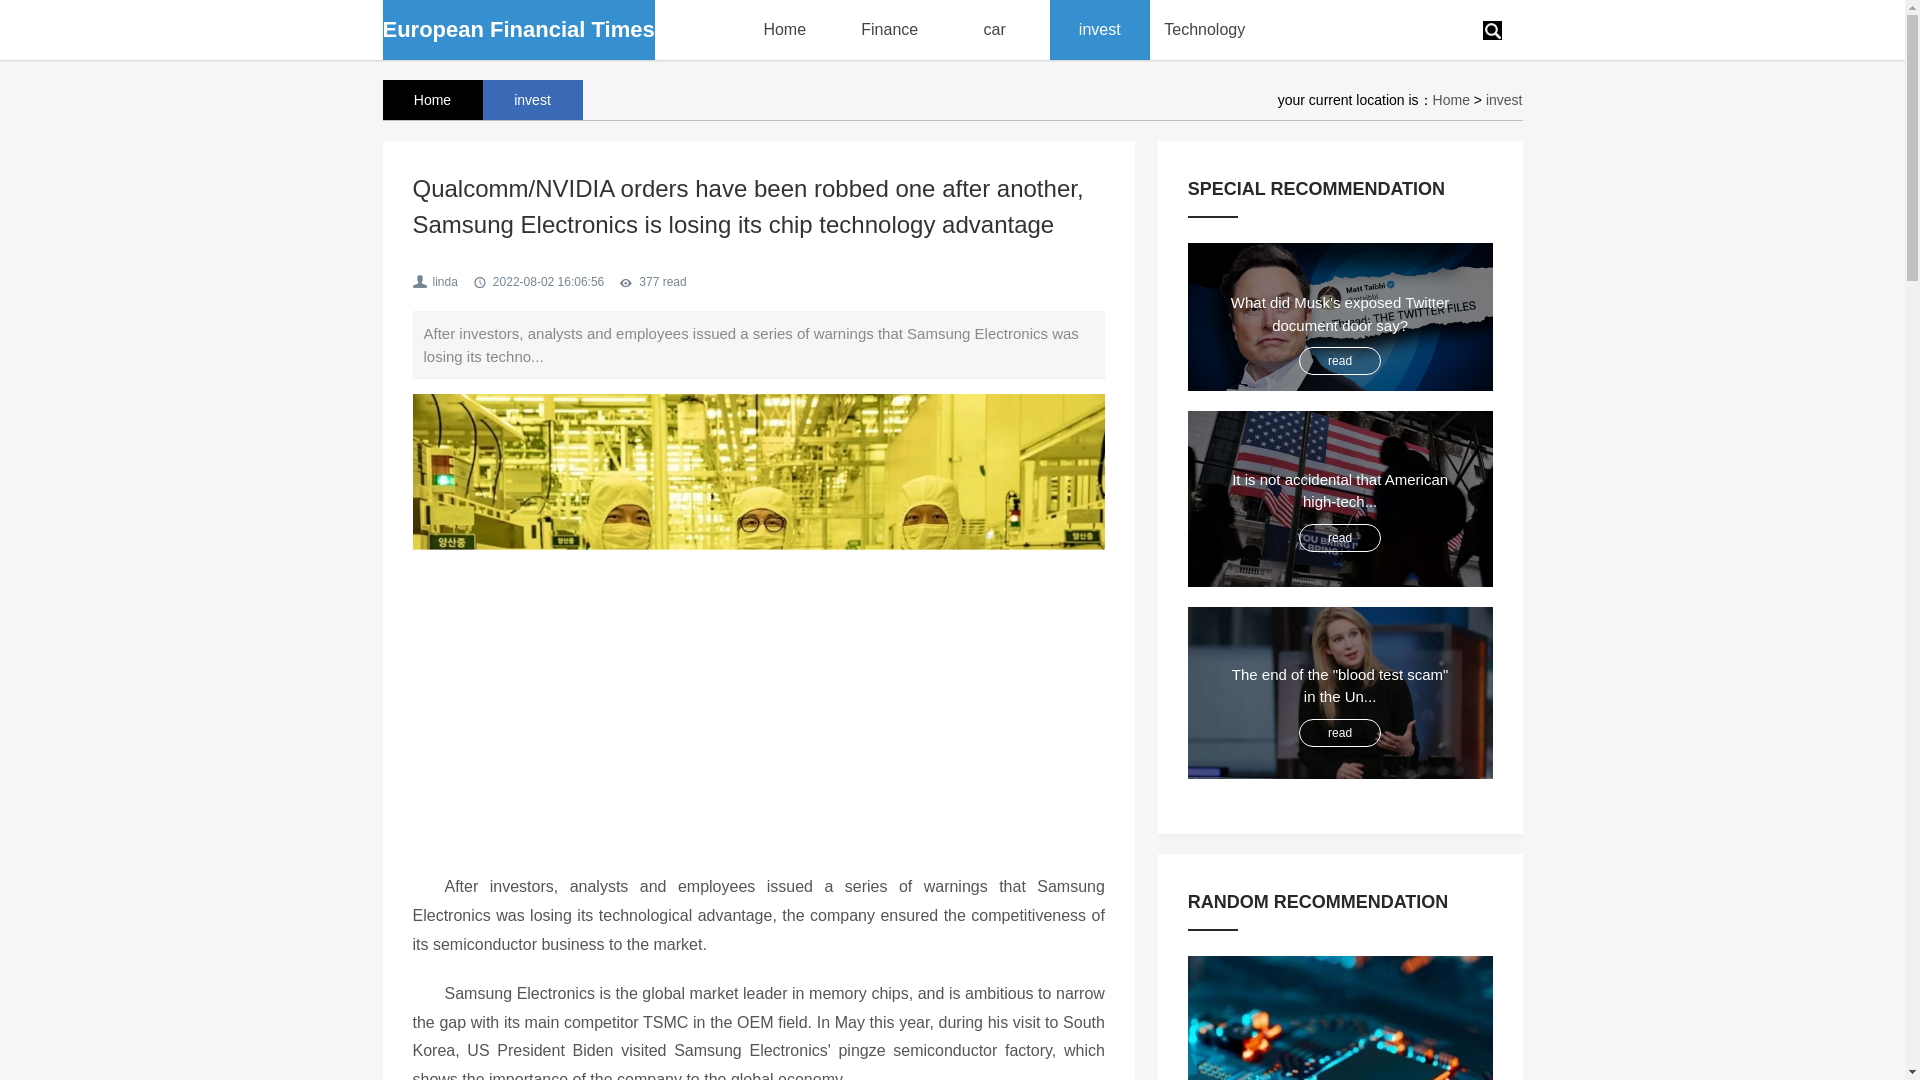 This screenshot has height=1080, width=1920. I want to click on Home, so click(1451, 100).